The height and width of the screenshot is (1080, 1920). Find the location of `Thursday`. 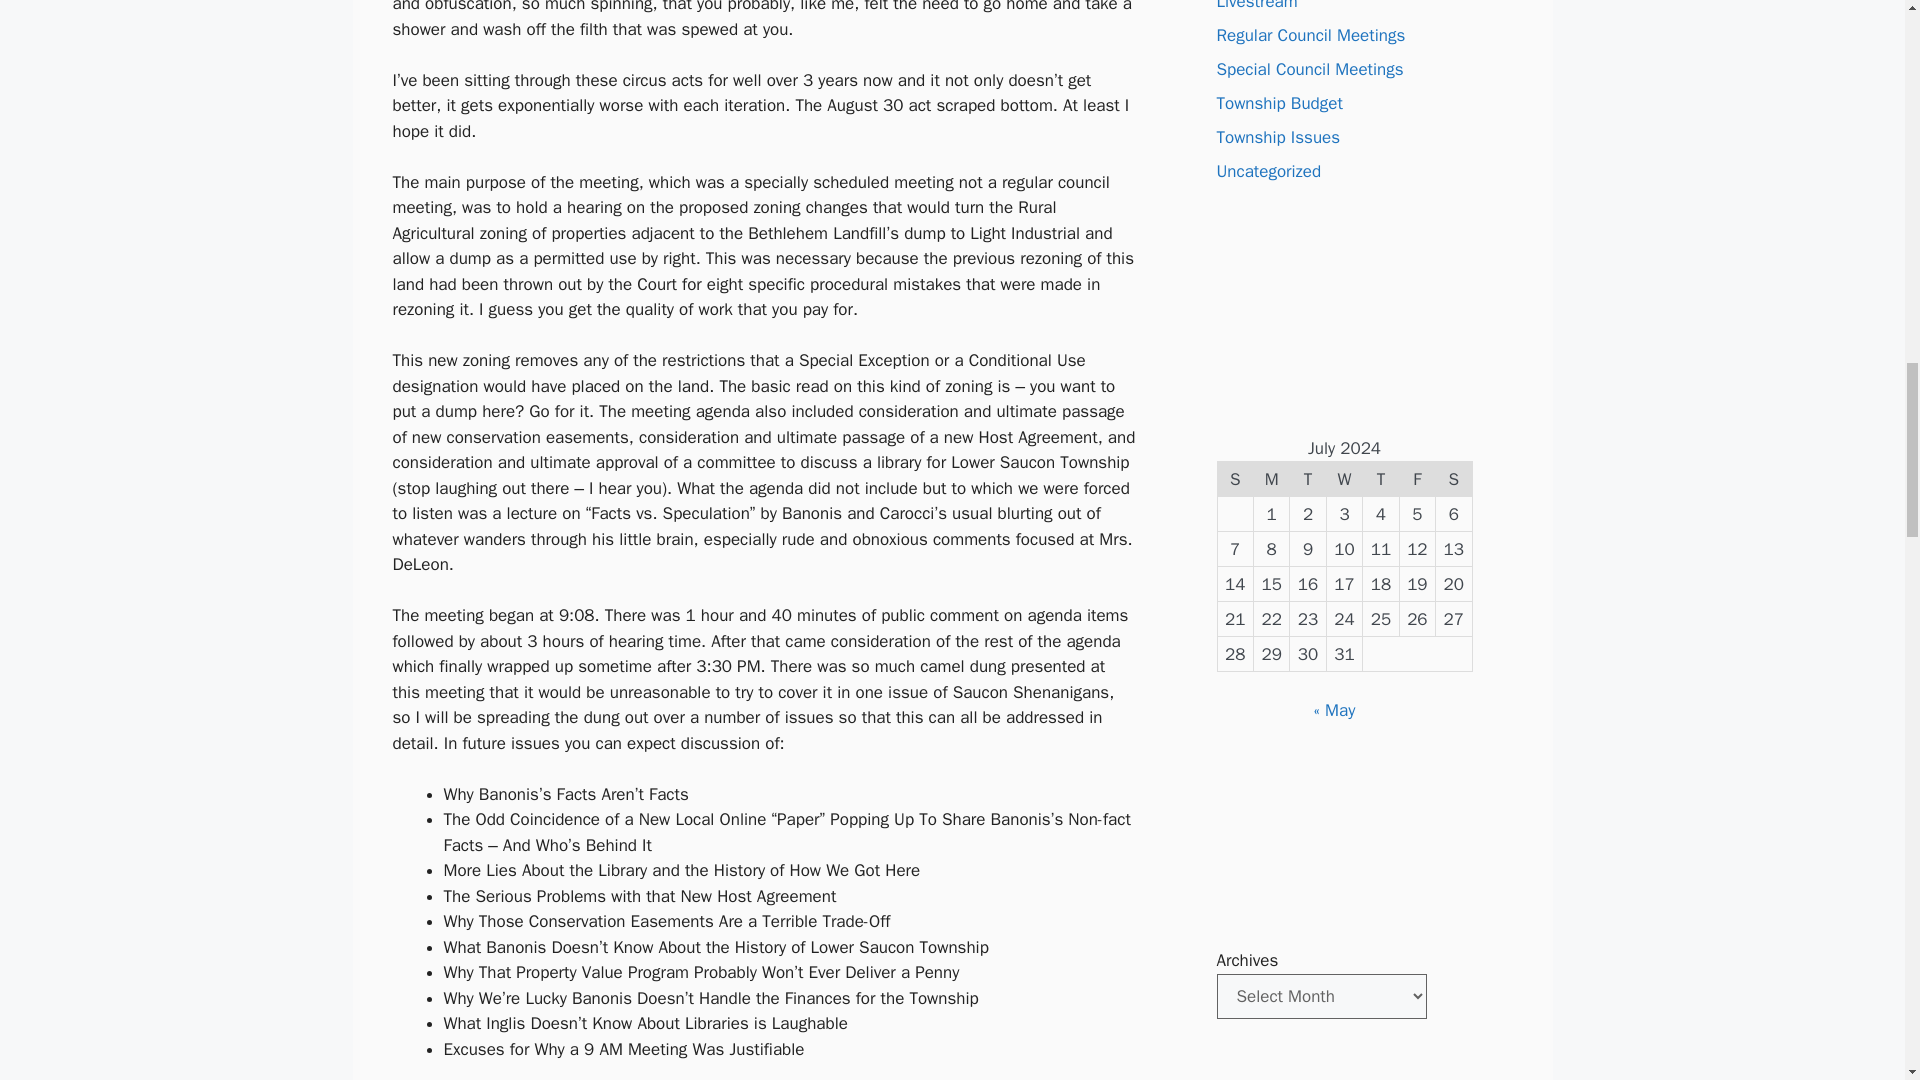

Thursday is located at coordinates (1381, 479).